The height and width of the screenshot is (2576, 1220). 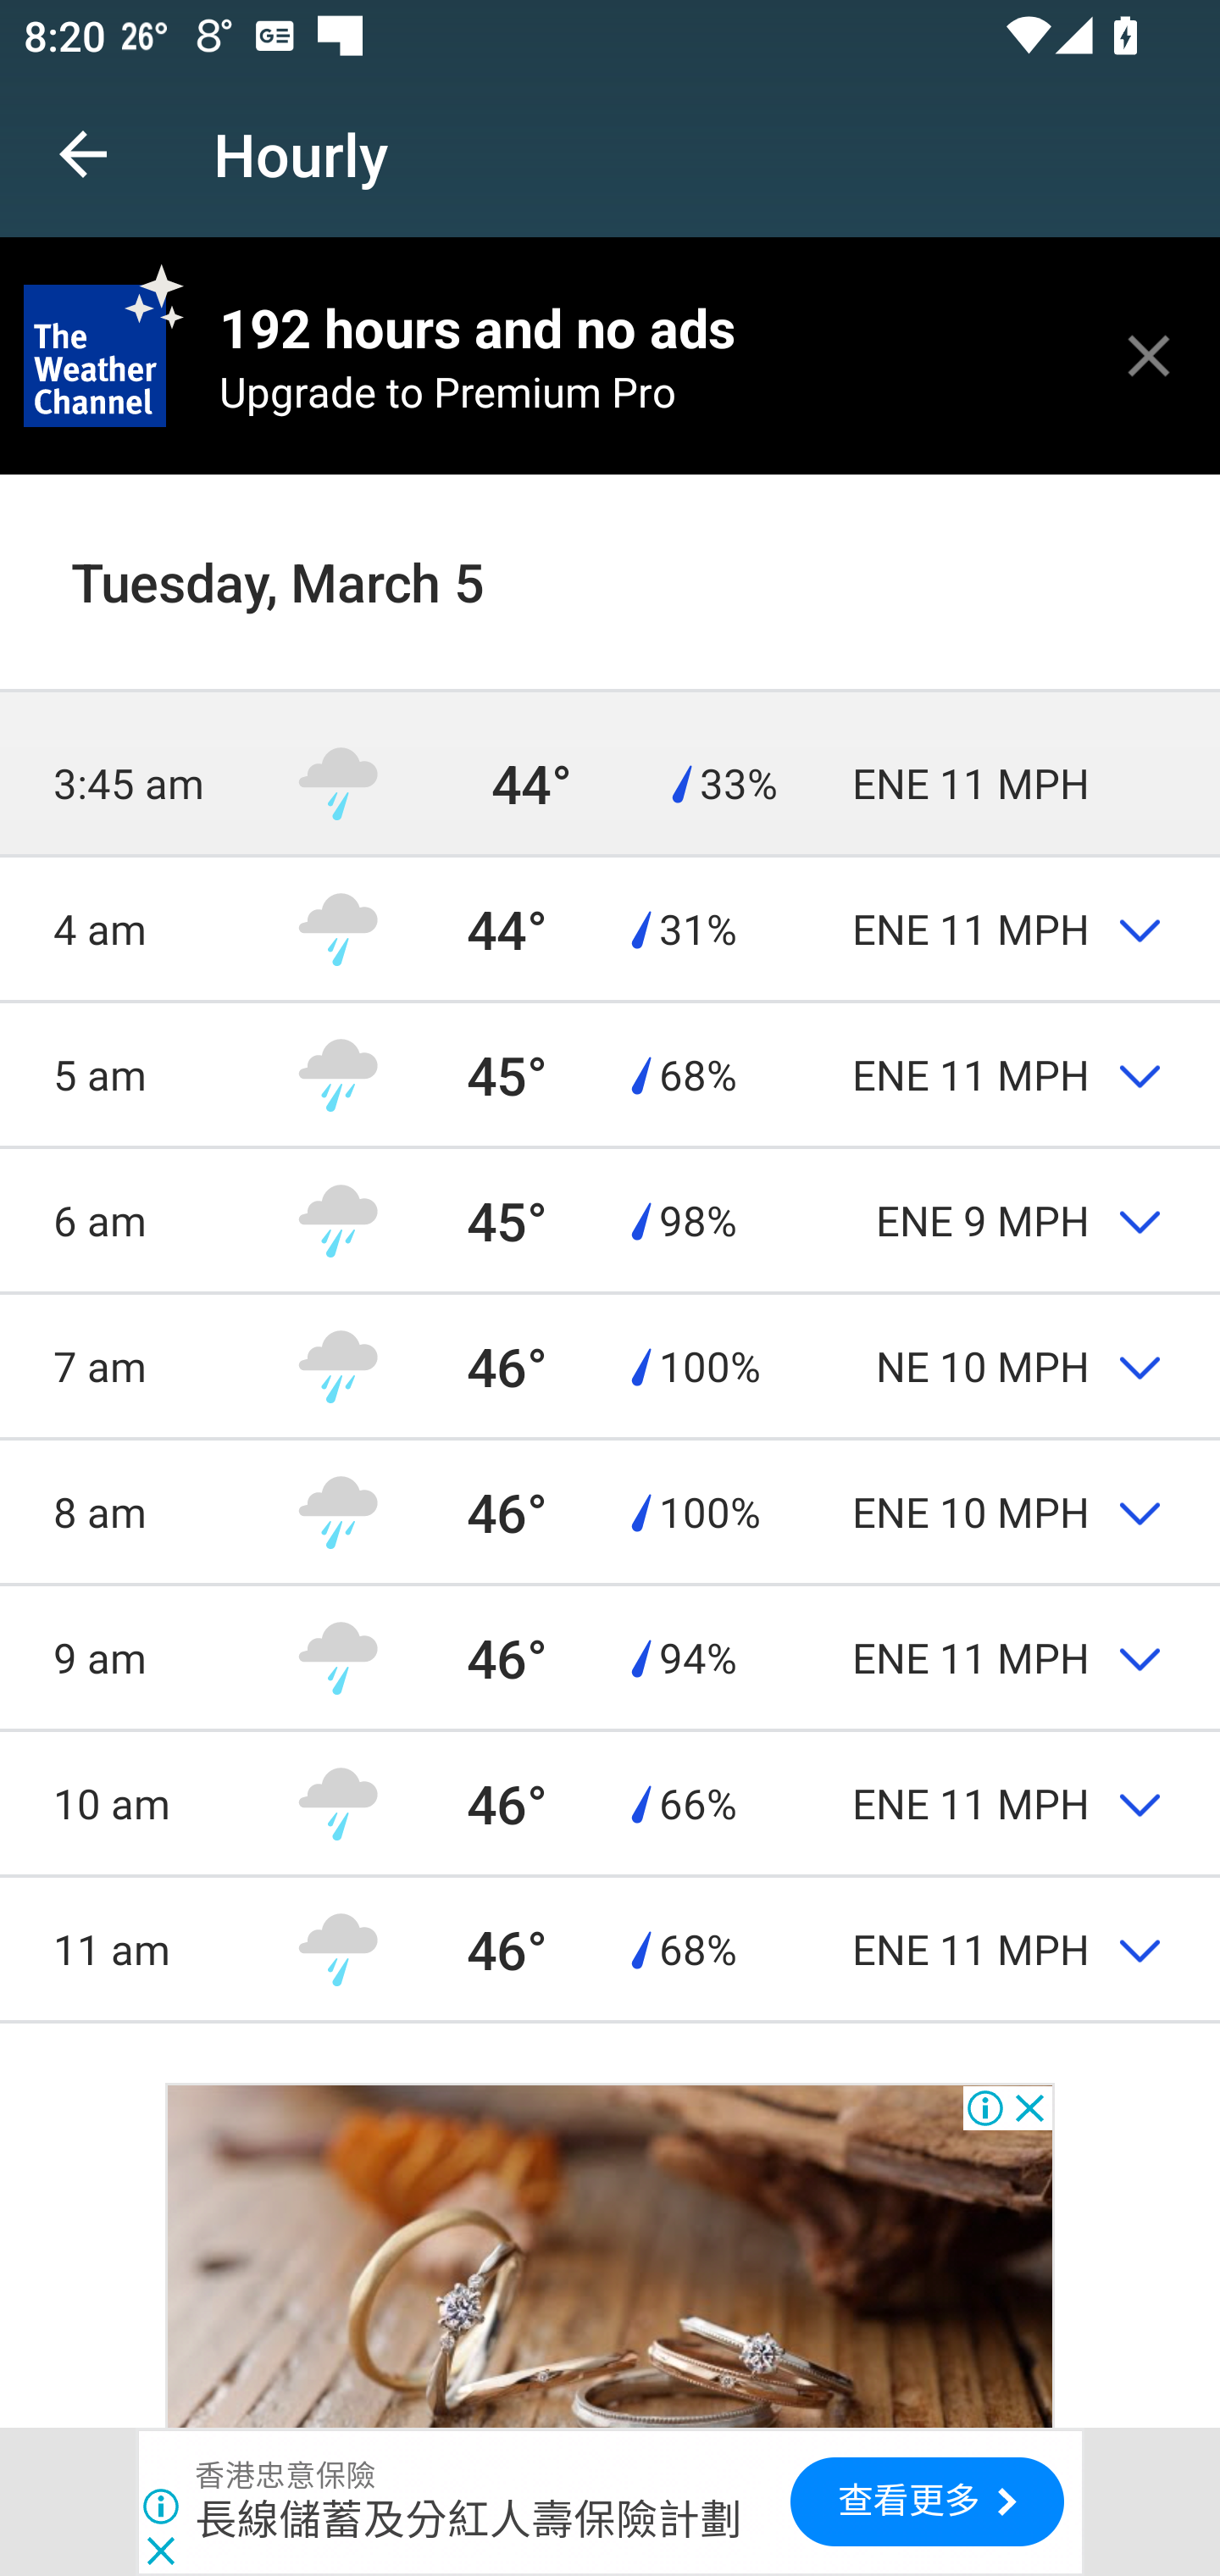 I want to click on 5 am 45° 68% ENE 11 MPH, so click(x=610, y=1074).